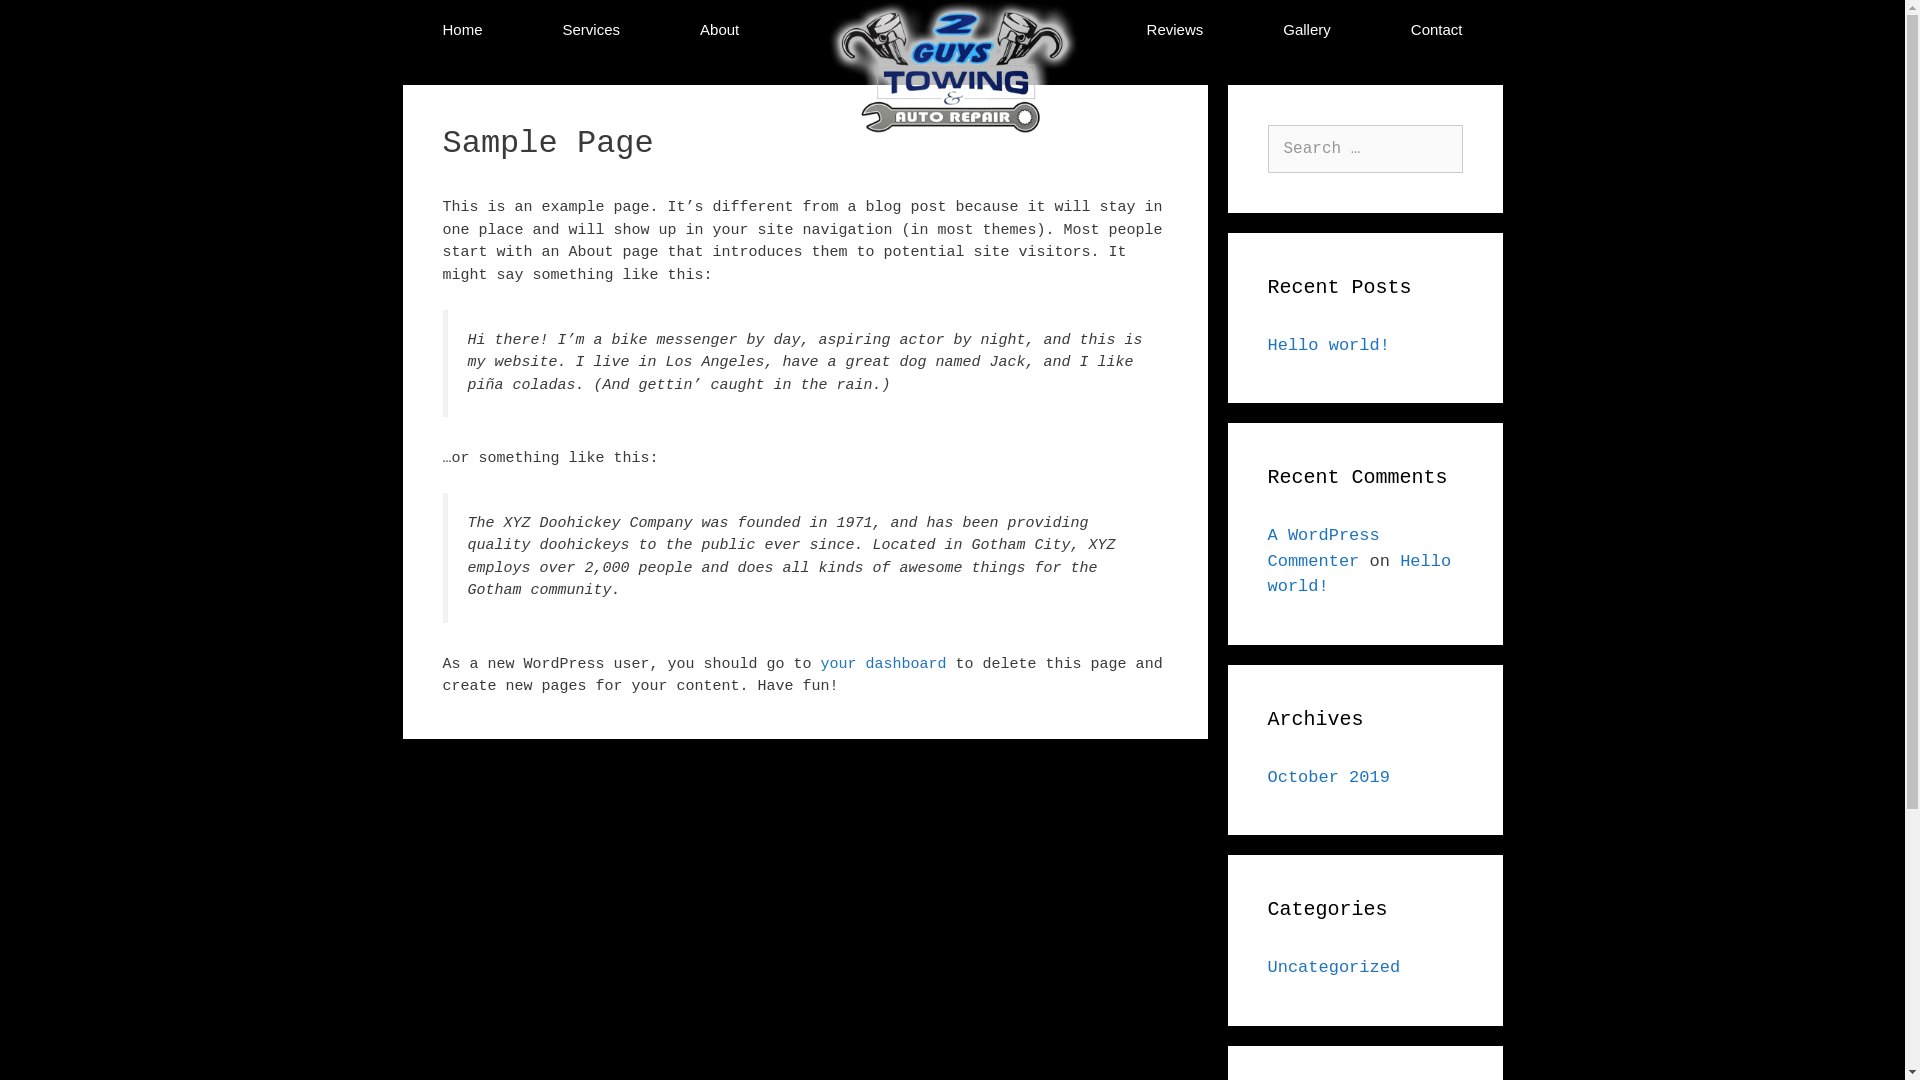  What do you see at coordinates (1324, 548) in the screenshot?
I see `A WordPress Commenter` at bounding box center [1324, 548].